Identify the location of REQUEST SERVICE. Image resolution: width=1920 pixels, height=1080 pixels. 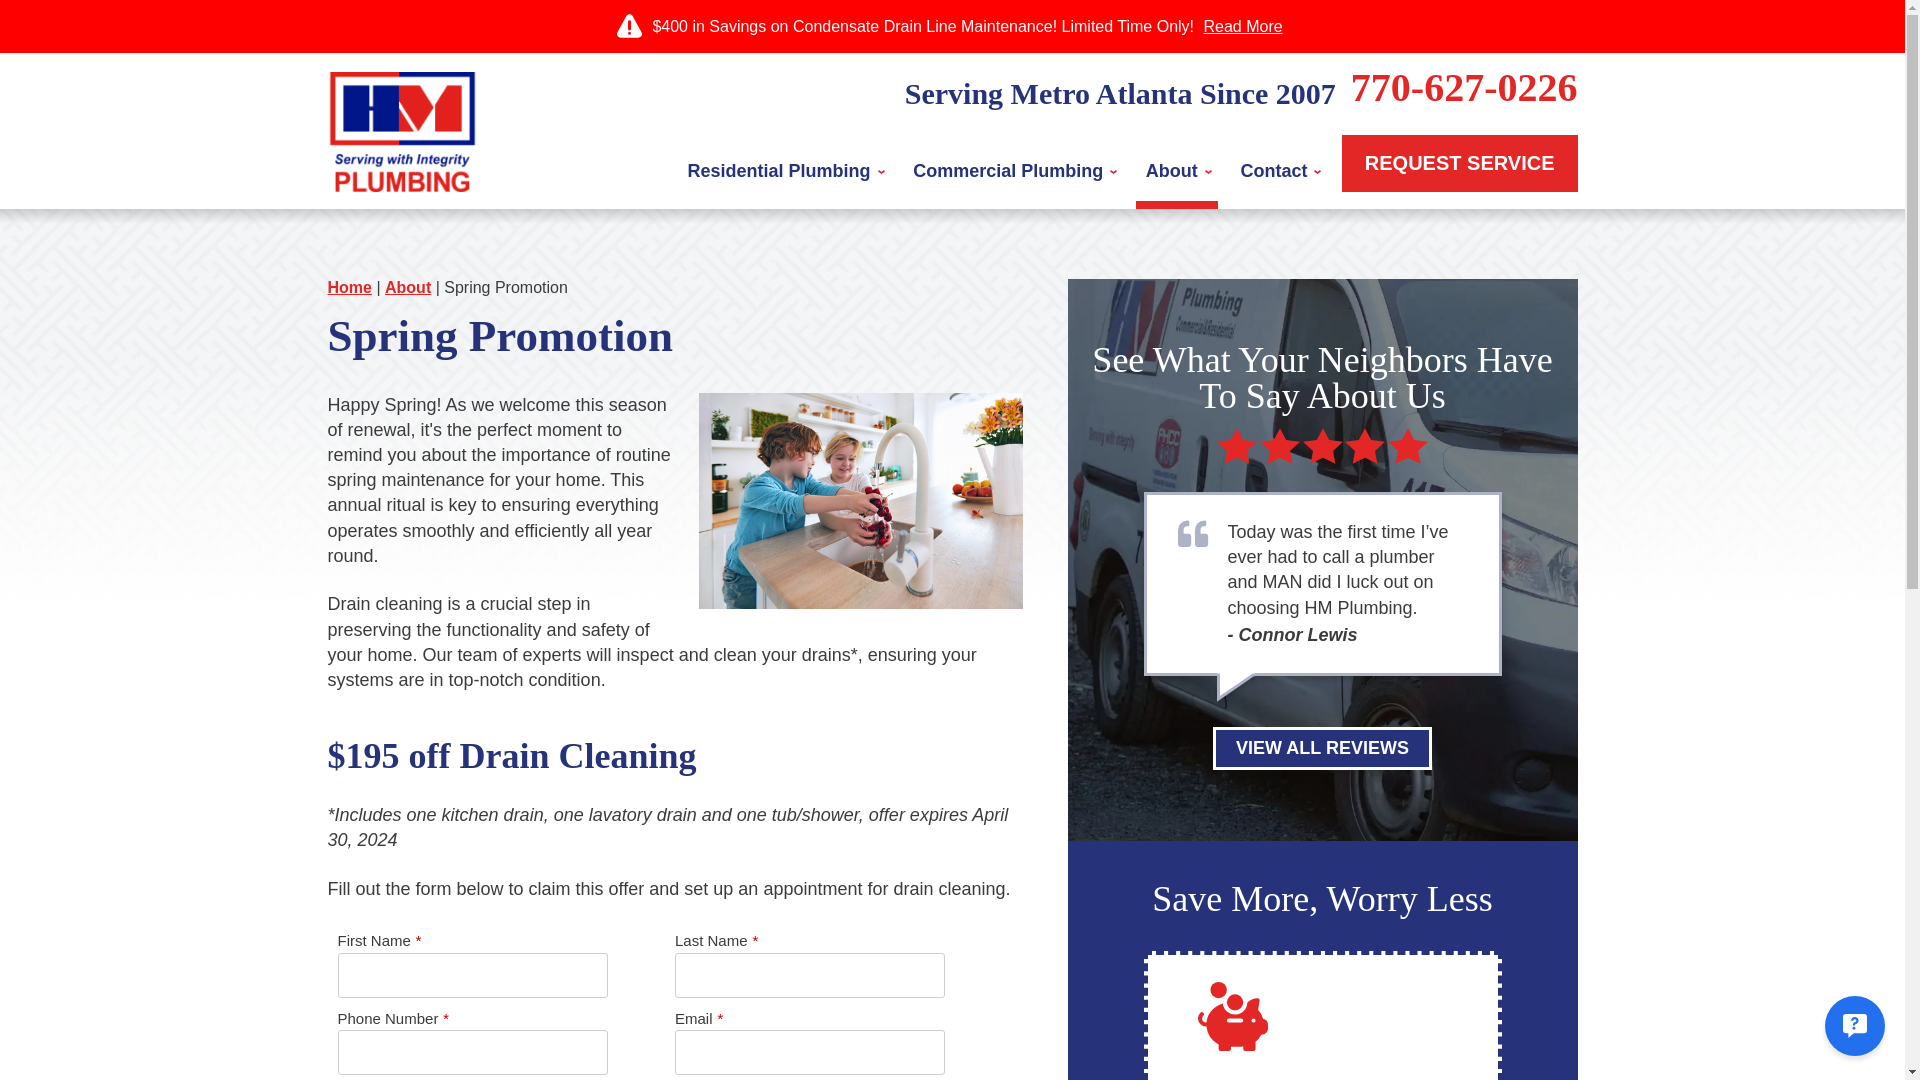
(1460, 164).